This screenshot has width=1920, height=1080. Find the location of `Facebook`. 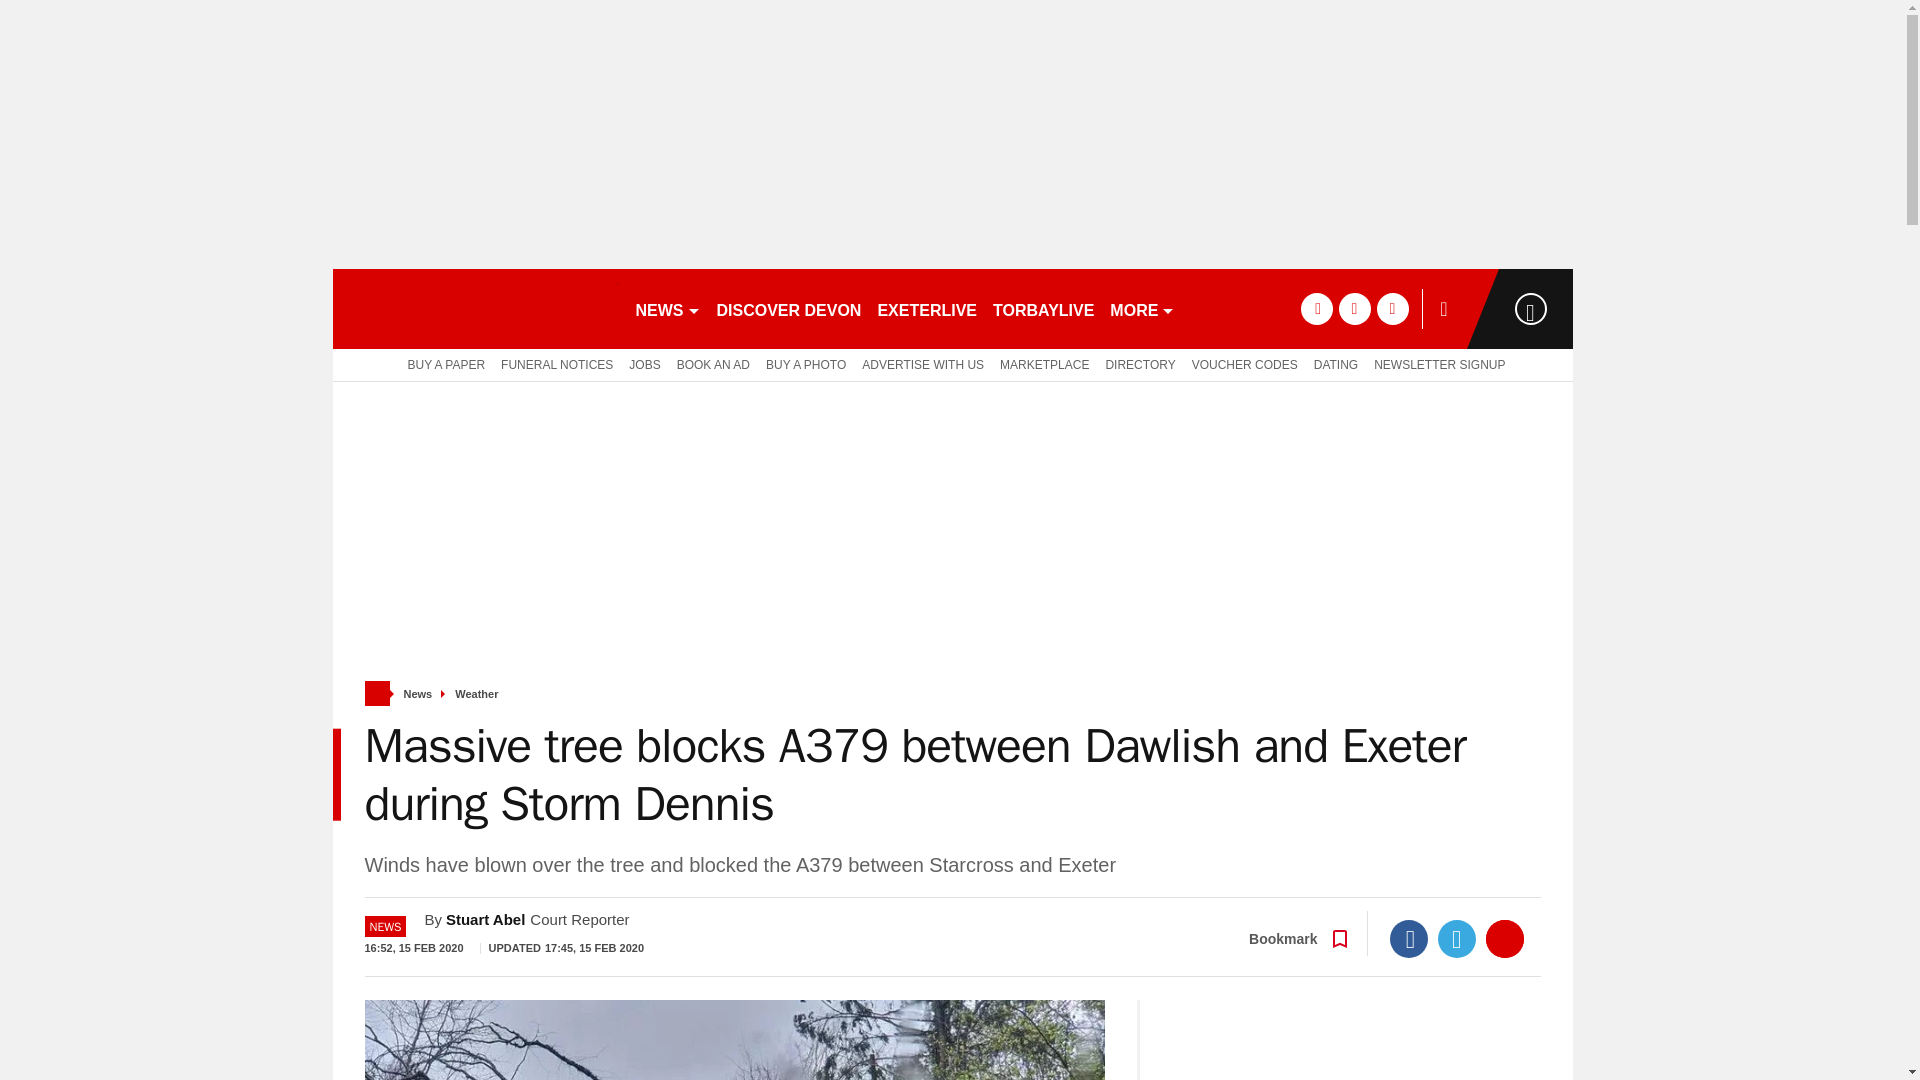

Facebook is located at coordinates (1409, 938).